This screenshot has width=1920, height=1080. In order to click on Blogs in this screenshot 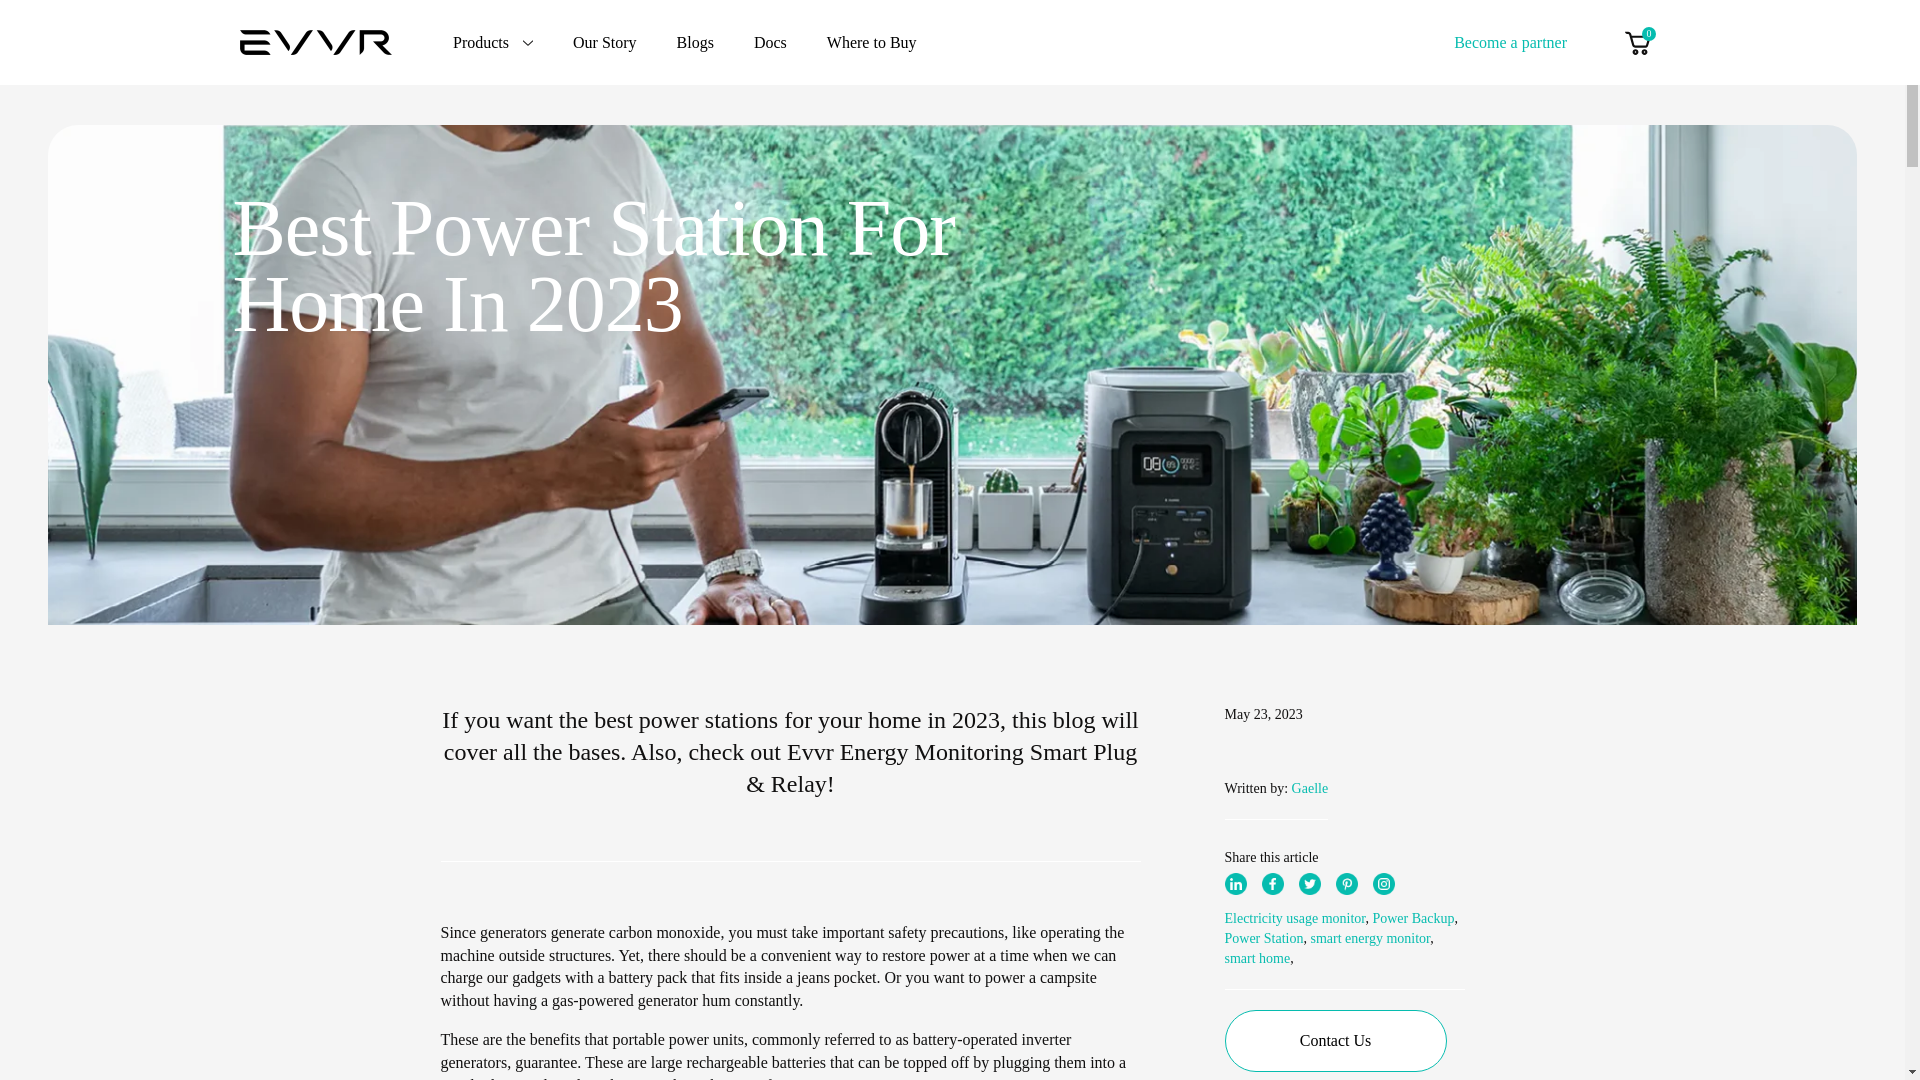, I will do `click(696, 42)`.